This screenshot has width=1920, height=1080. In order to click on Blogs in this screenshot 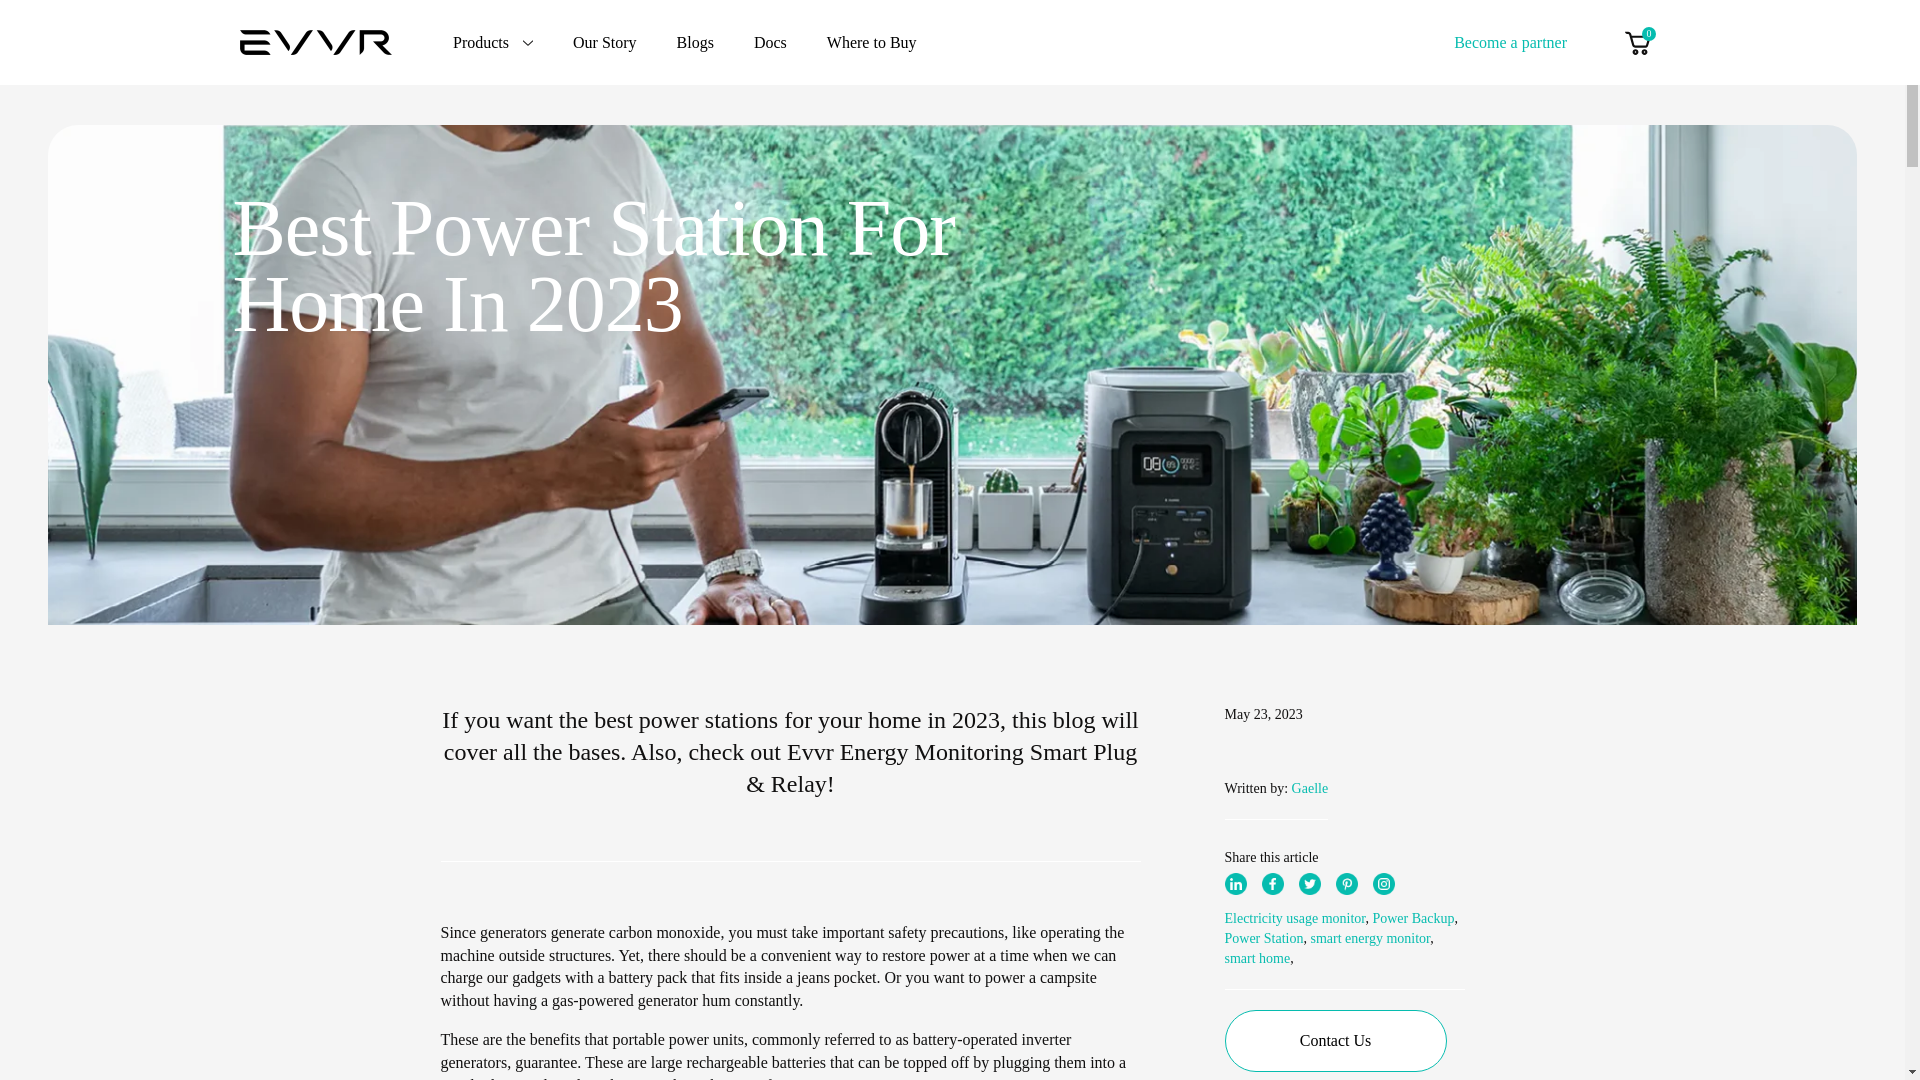, I will do `click(696, 42)`.